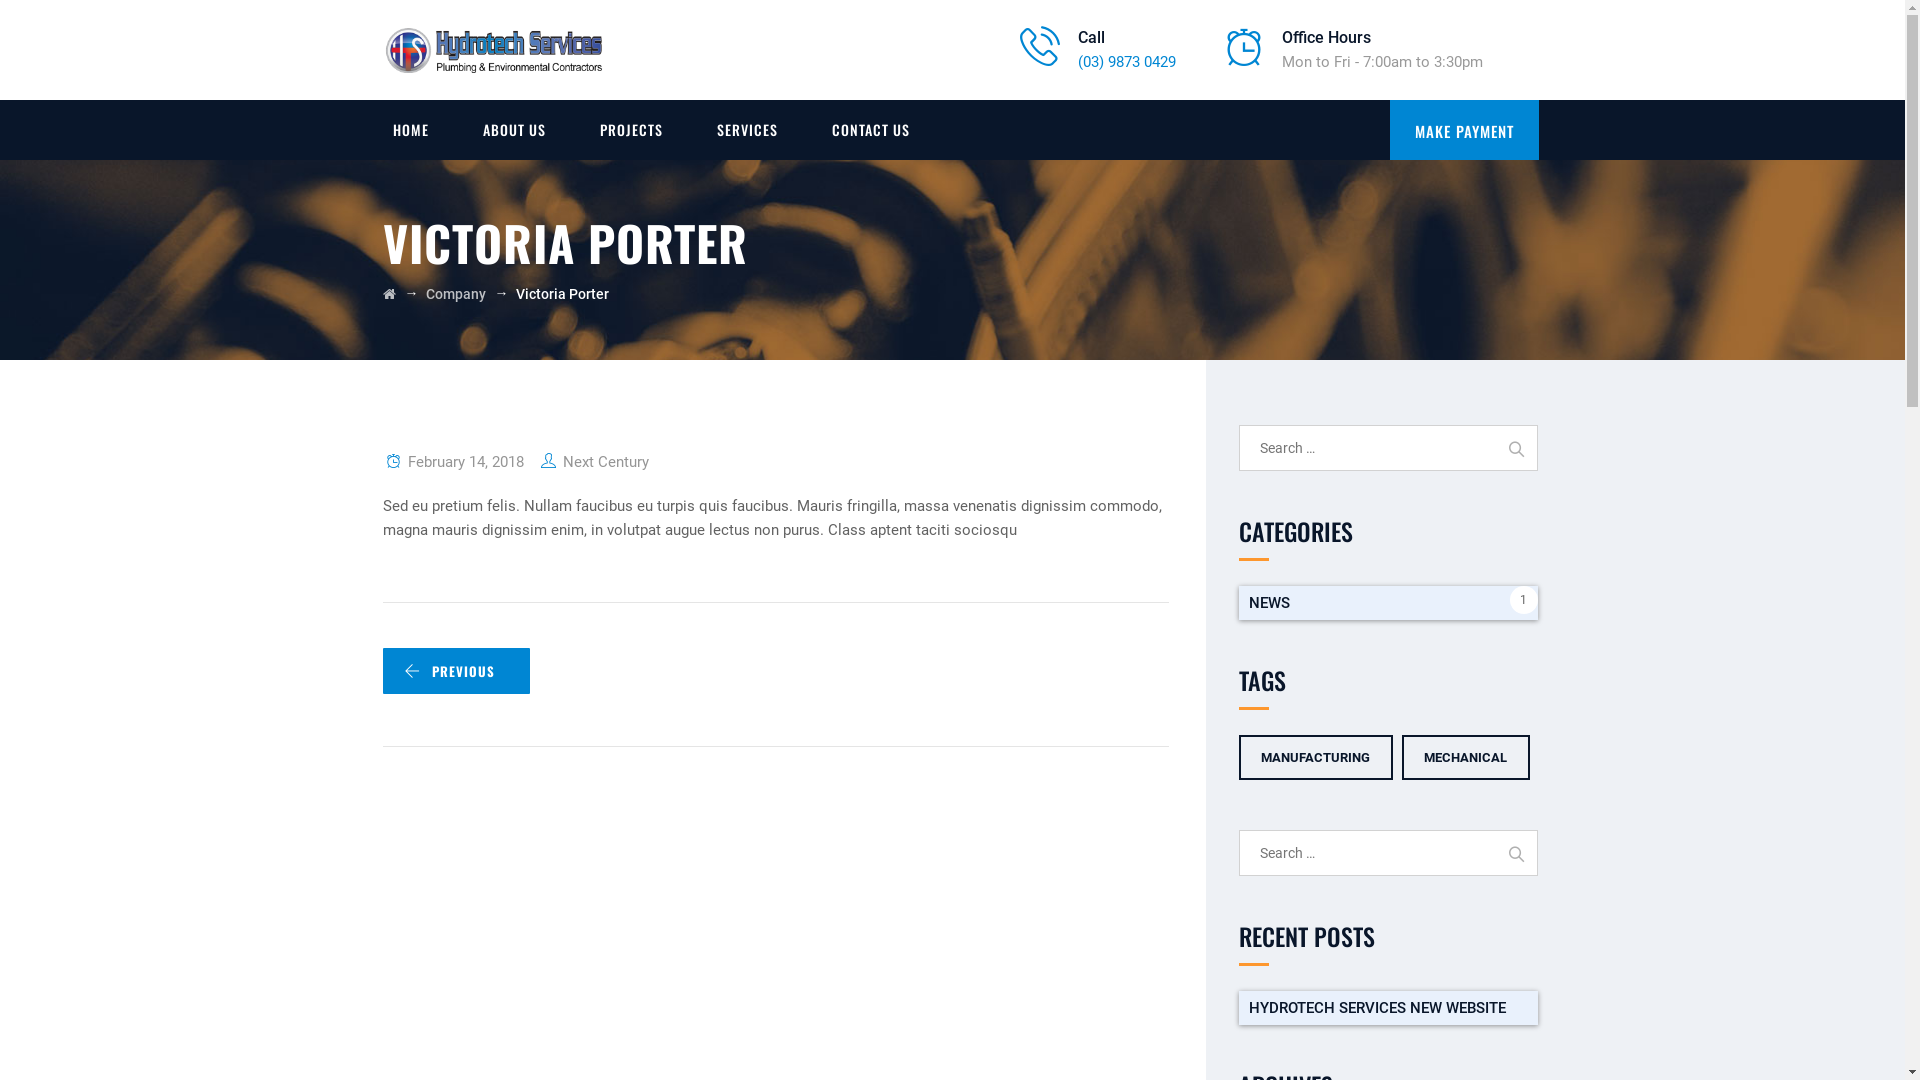 The width and height of the screenshot is (1920, 1080). What do you see at coordinates (1316, 758) in the screenshot?
I see `MANUFACTURING` at bounding box center [1316, 758].